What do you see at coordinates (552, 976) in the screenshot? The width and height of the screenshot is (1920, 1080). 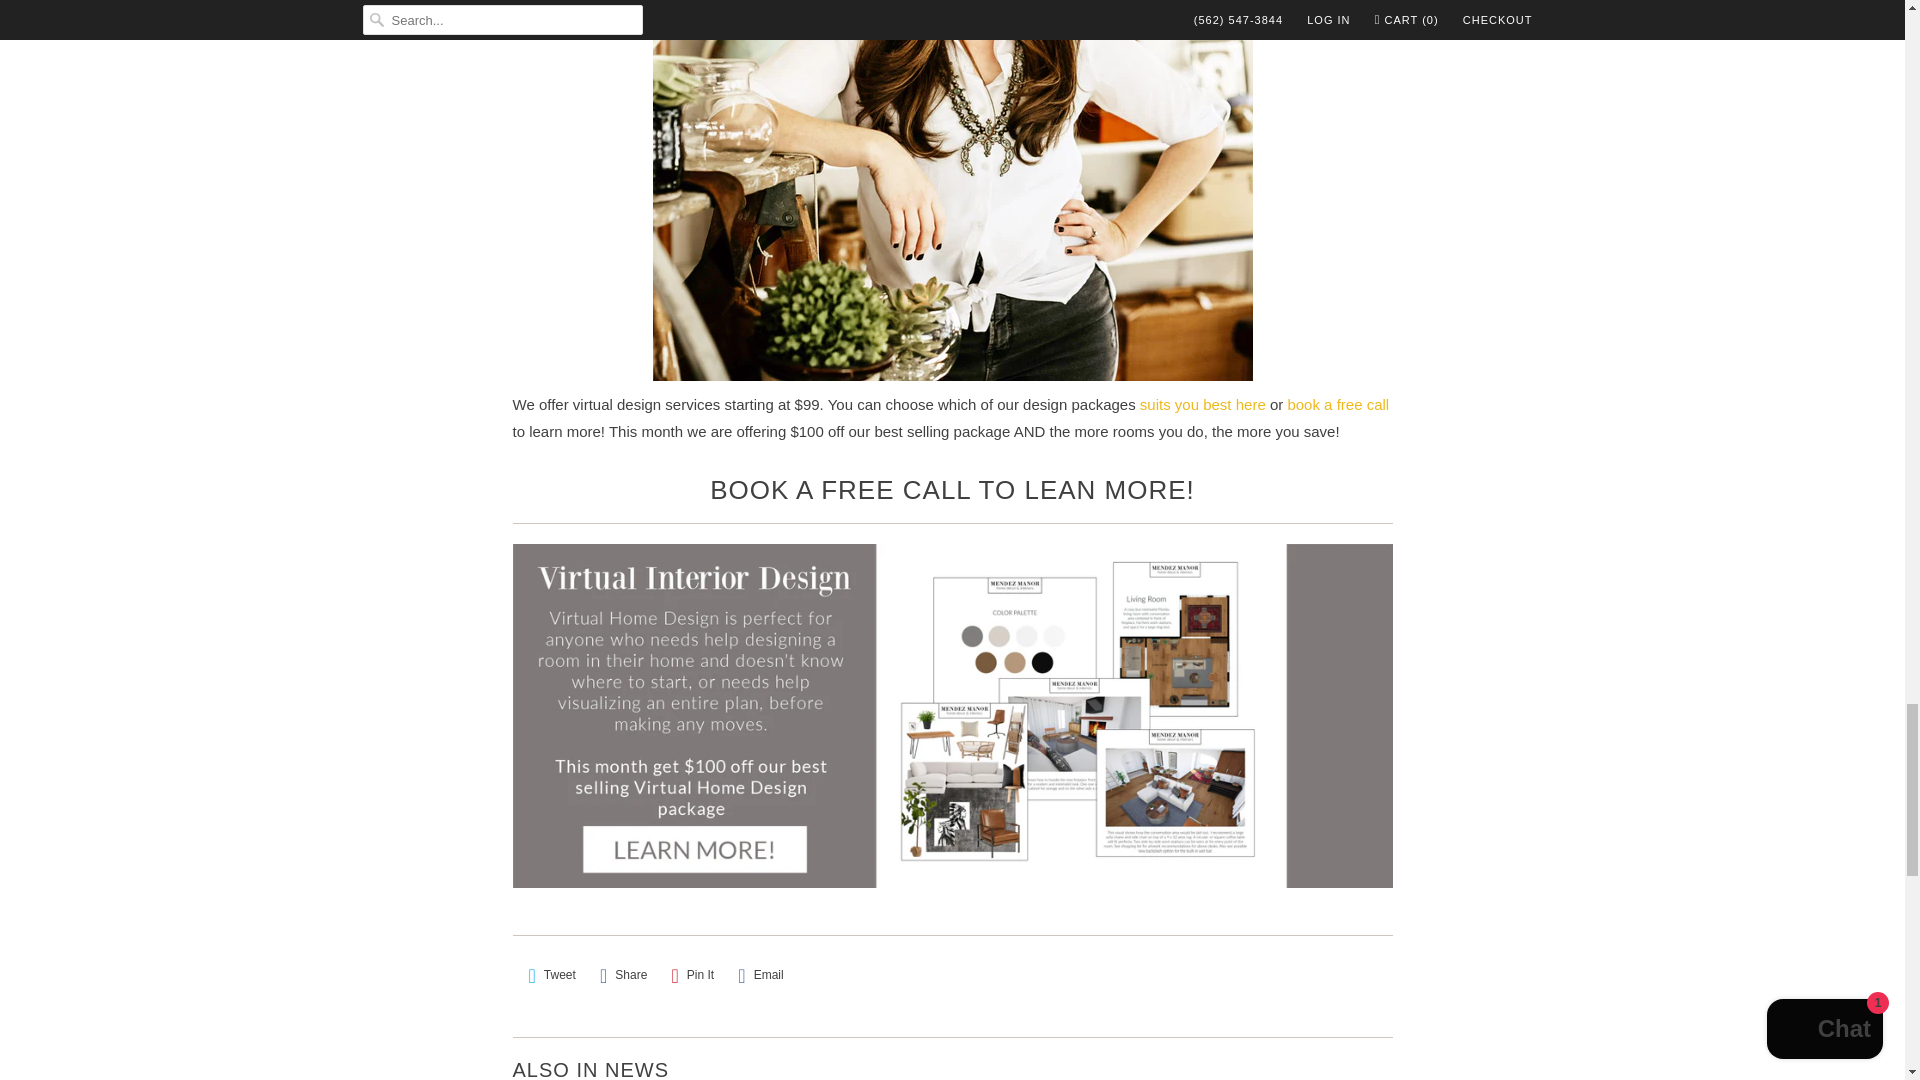 I see `Tweet` at bounding box center [552, 976].